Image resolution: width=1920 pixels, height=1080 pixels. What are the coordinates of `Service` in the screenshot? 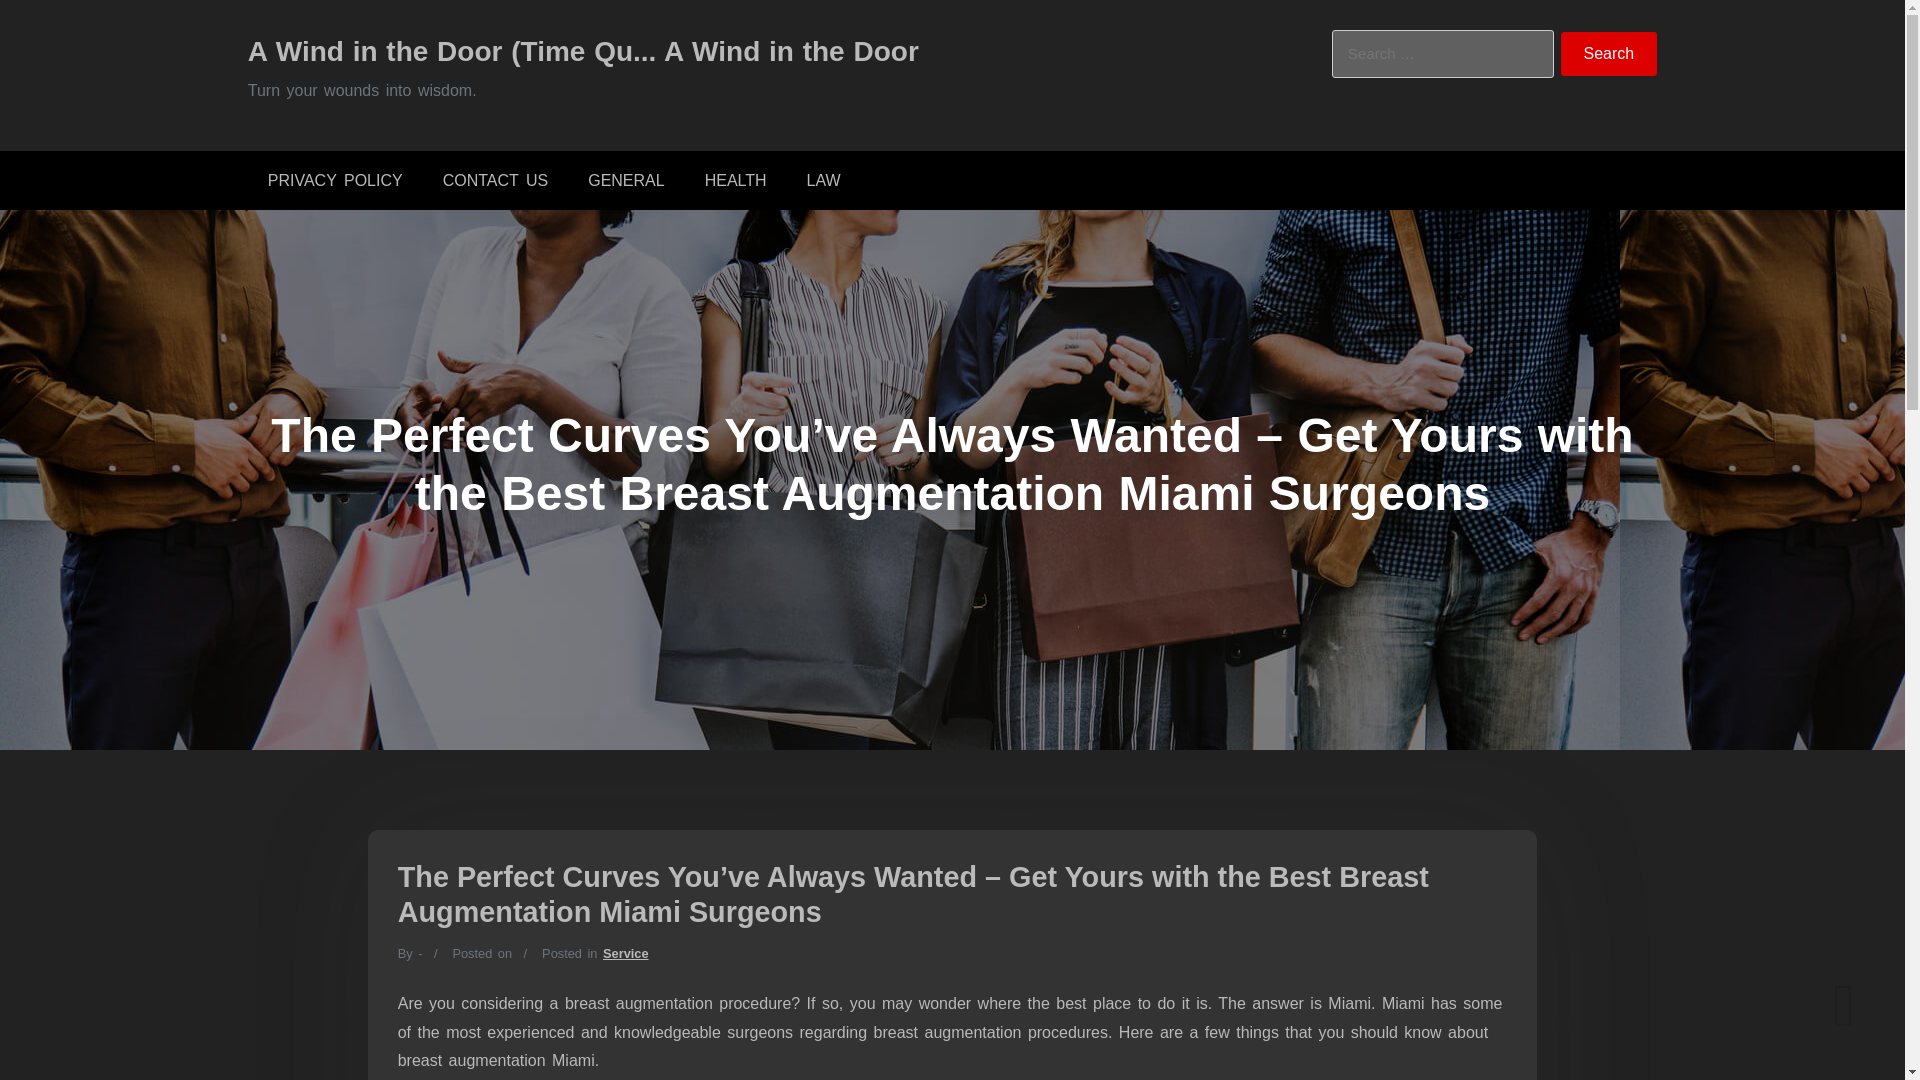 It's located at (625, 954).